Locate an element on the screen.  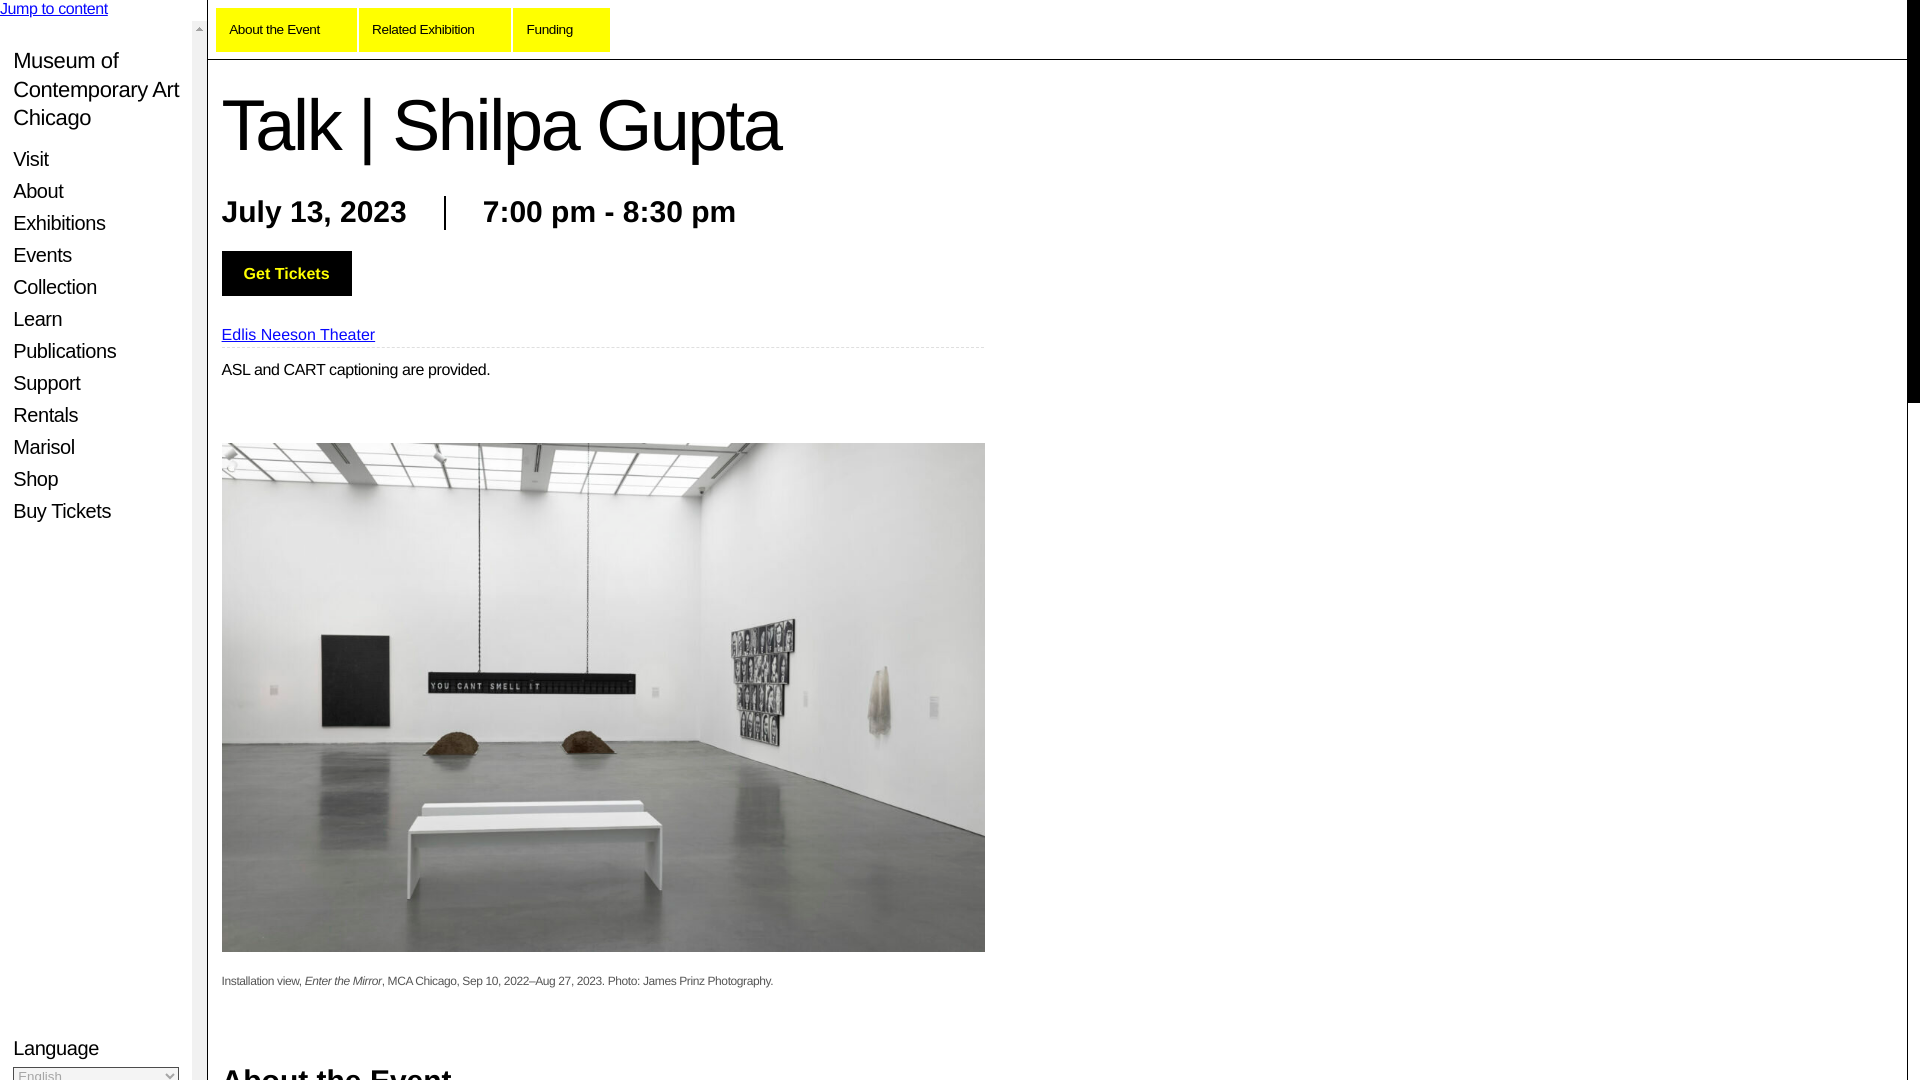
Funding is located at coordinates (560, 29).